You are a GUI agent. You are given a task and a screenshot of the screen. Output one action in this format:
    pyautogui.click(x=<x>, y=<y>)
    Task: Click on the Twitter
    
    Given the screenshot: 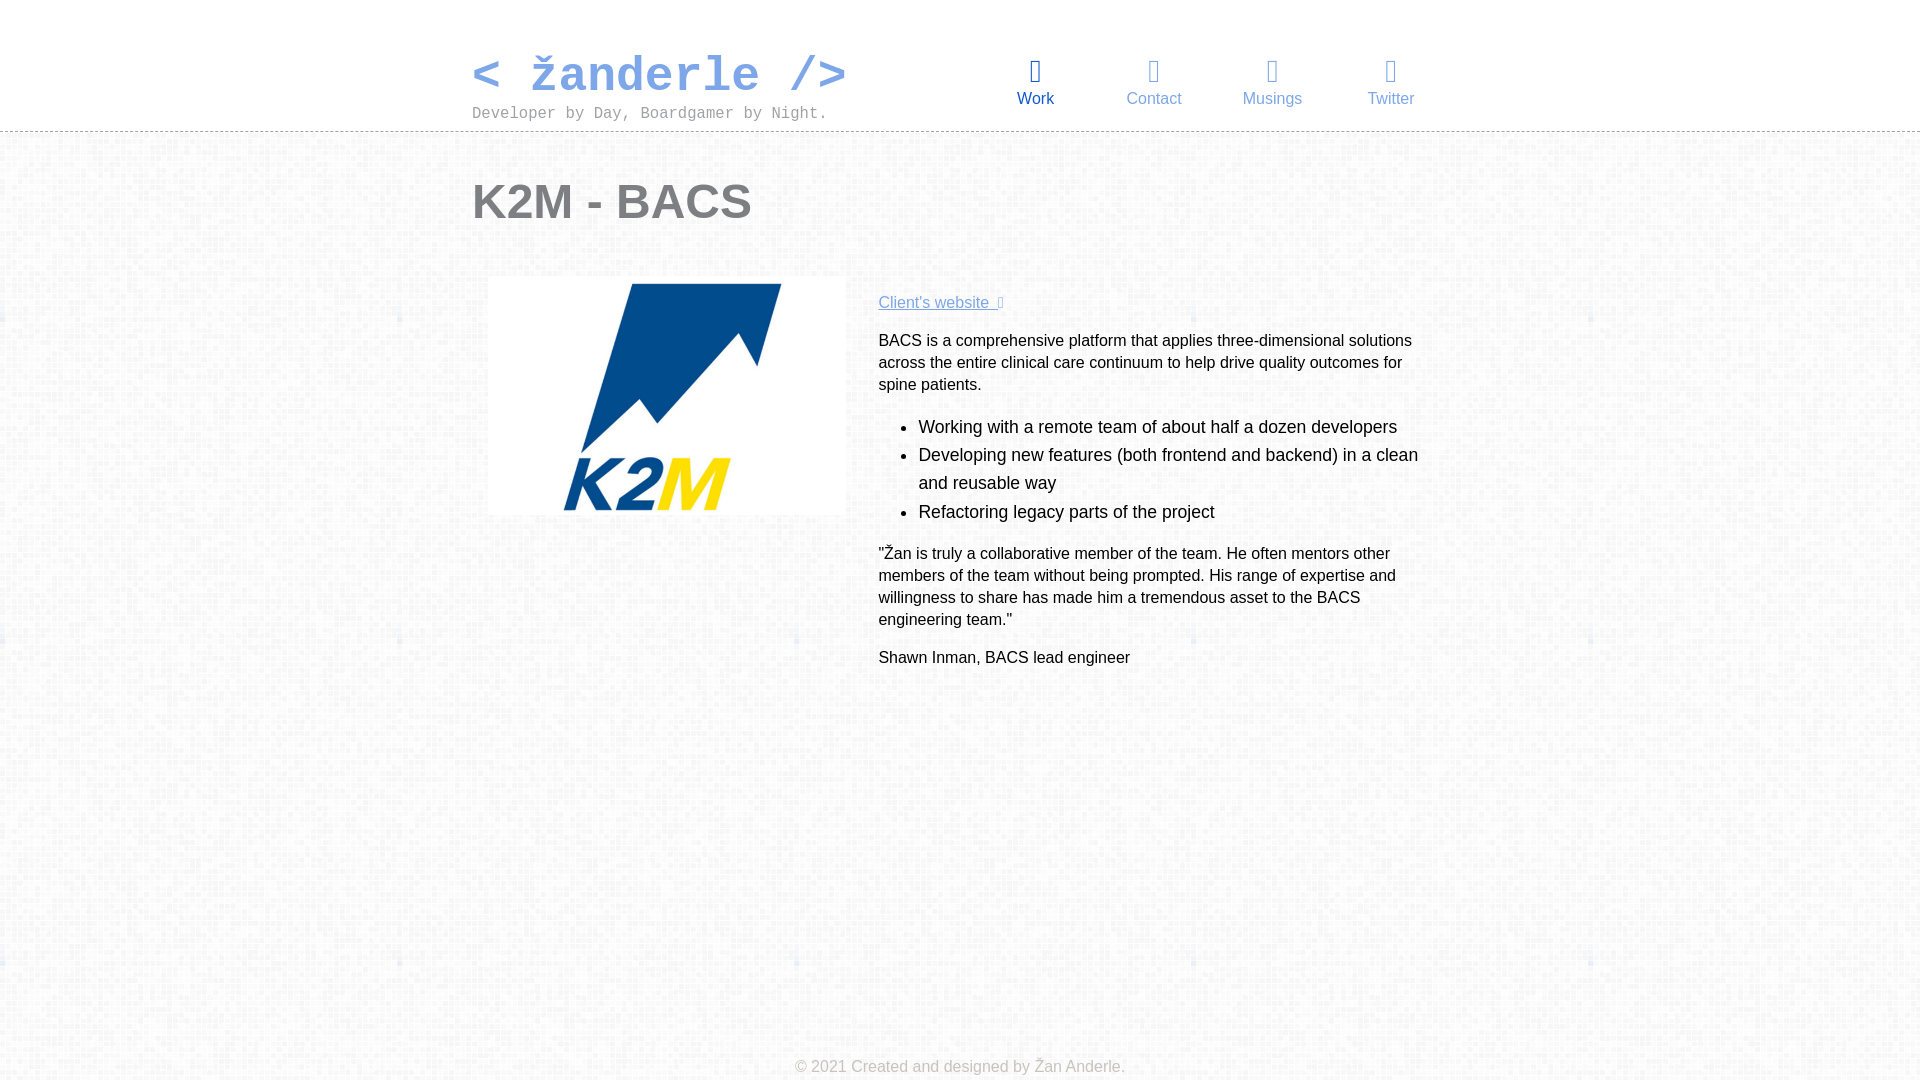 What is the action you would take?
    pyautogui.click(x=1390, y=79)
    